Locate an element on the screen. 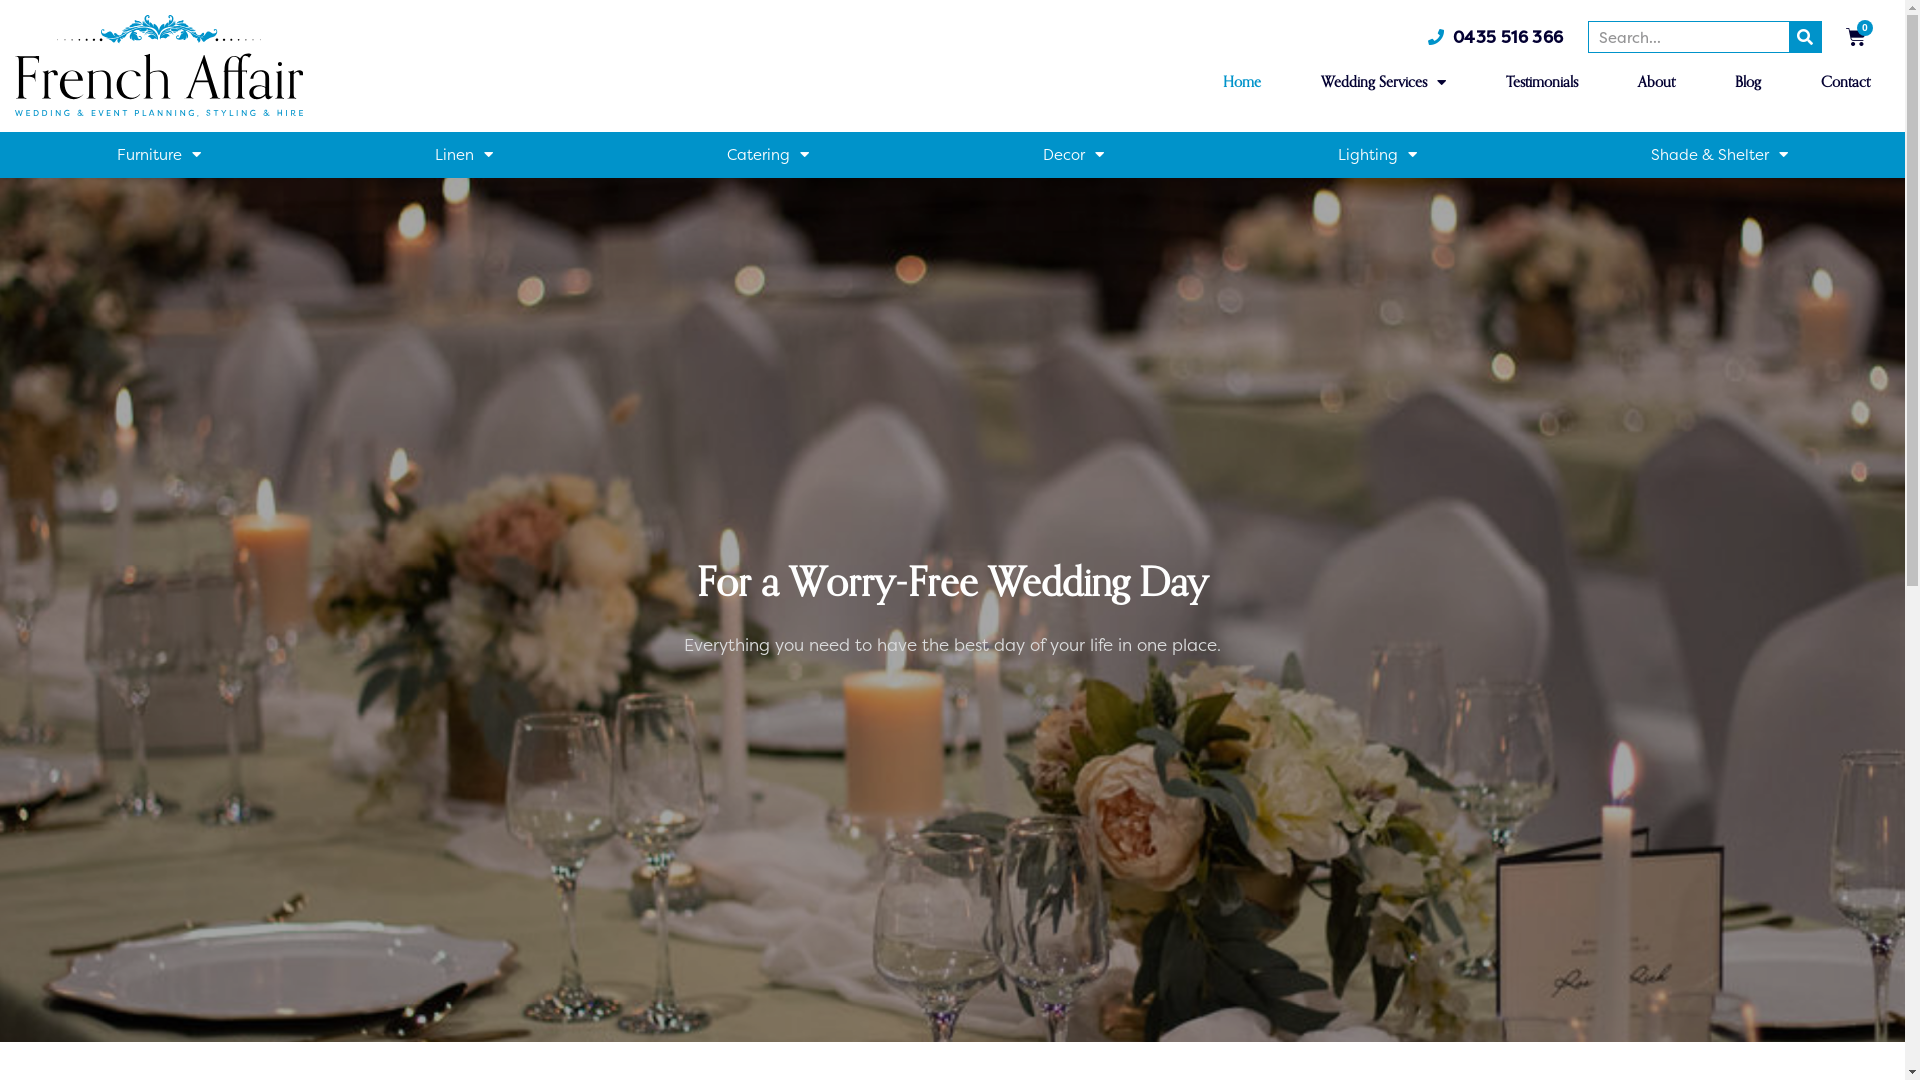 This screenshot has height=1080, width=1920. Catering is located at coordinates (768, 155).